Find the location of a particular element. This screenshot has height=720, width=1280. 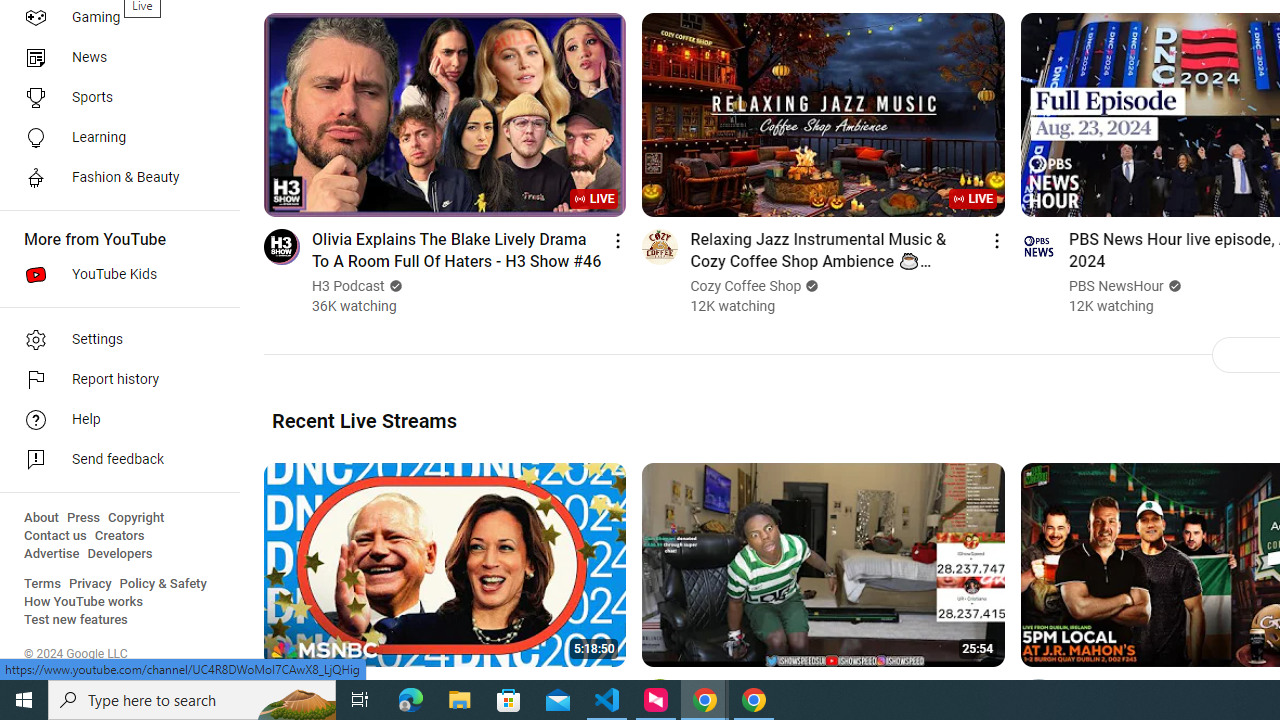

Test new features is located at coordinates (76, 620).